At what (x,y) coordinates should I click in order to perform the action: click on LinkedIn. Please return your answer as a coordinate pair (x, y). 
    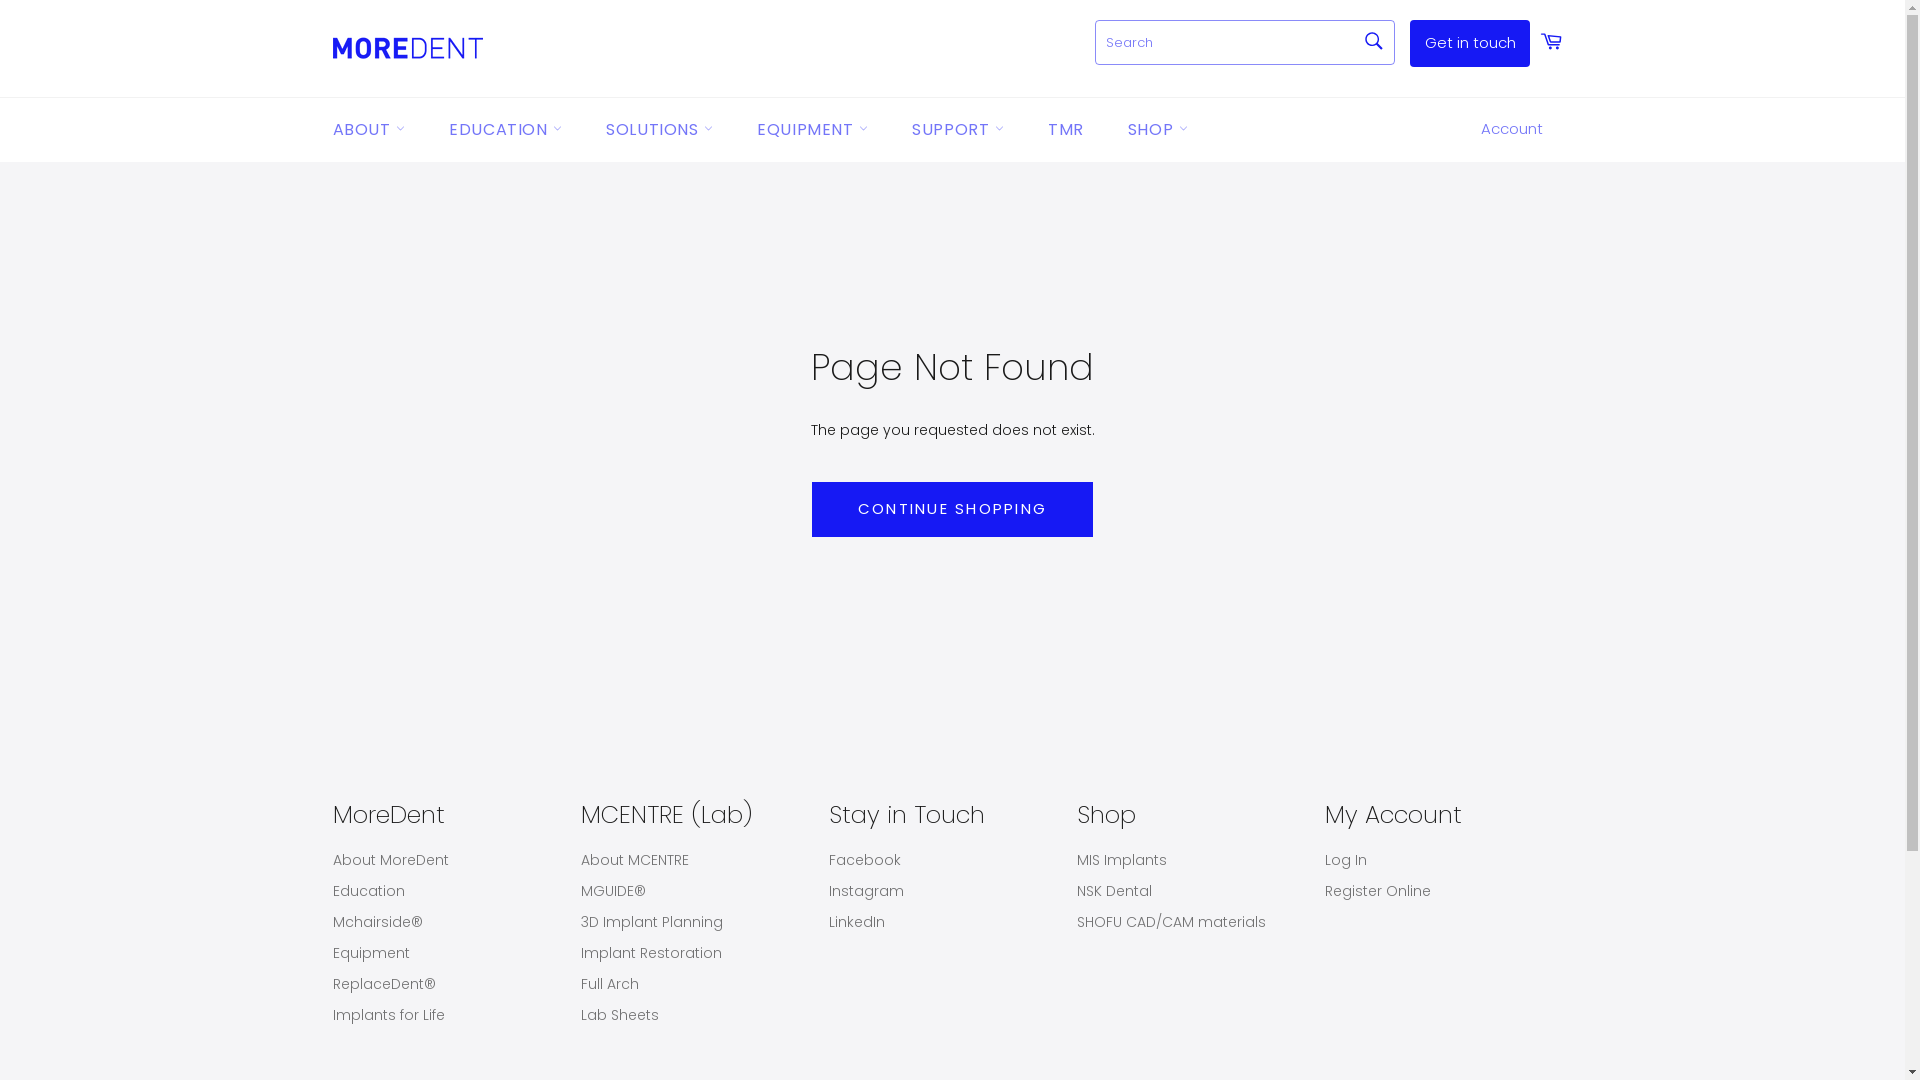
    Looking at the image, I should click on (856, 922).